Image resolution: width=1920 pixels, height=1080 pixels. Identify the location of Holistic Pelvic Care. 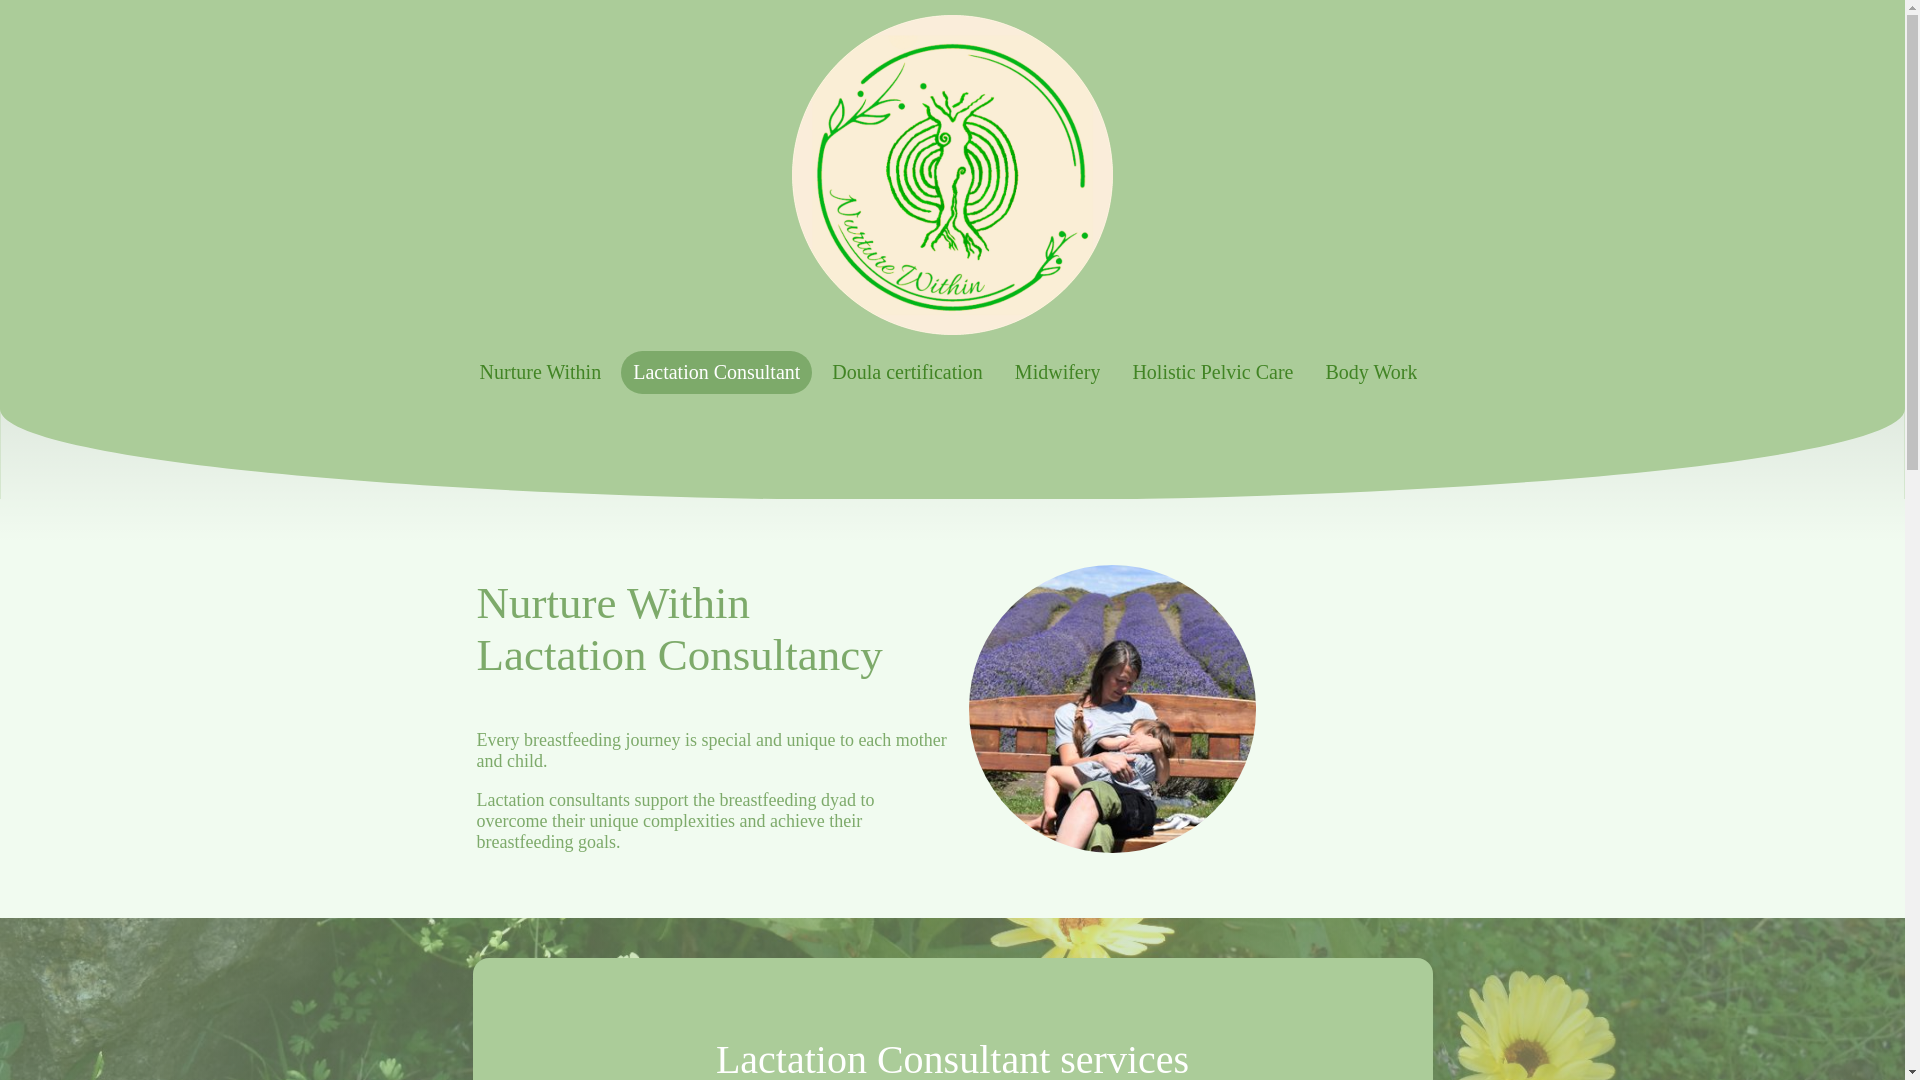
(1212, 372).